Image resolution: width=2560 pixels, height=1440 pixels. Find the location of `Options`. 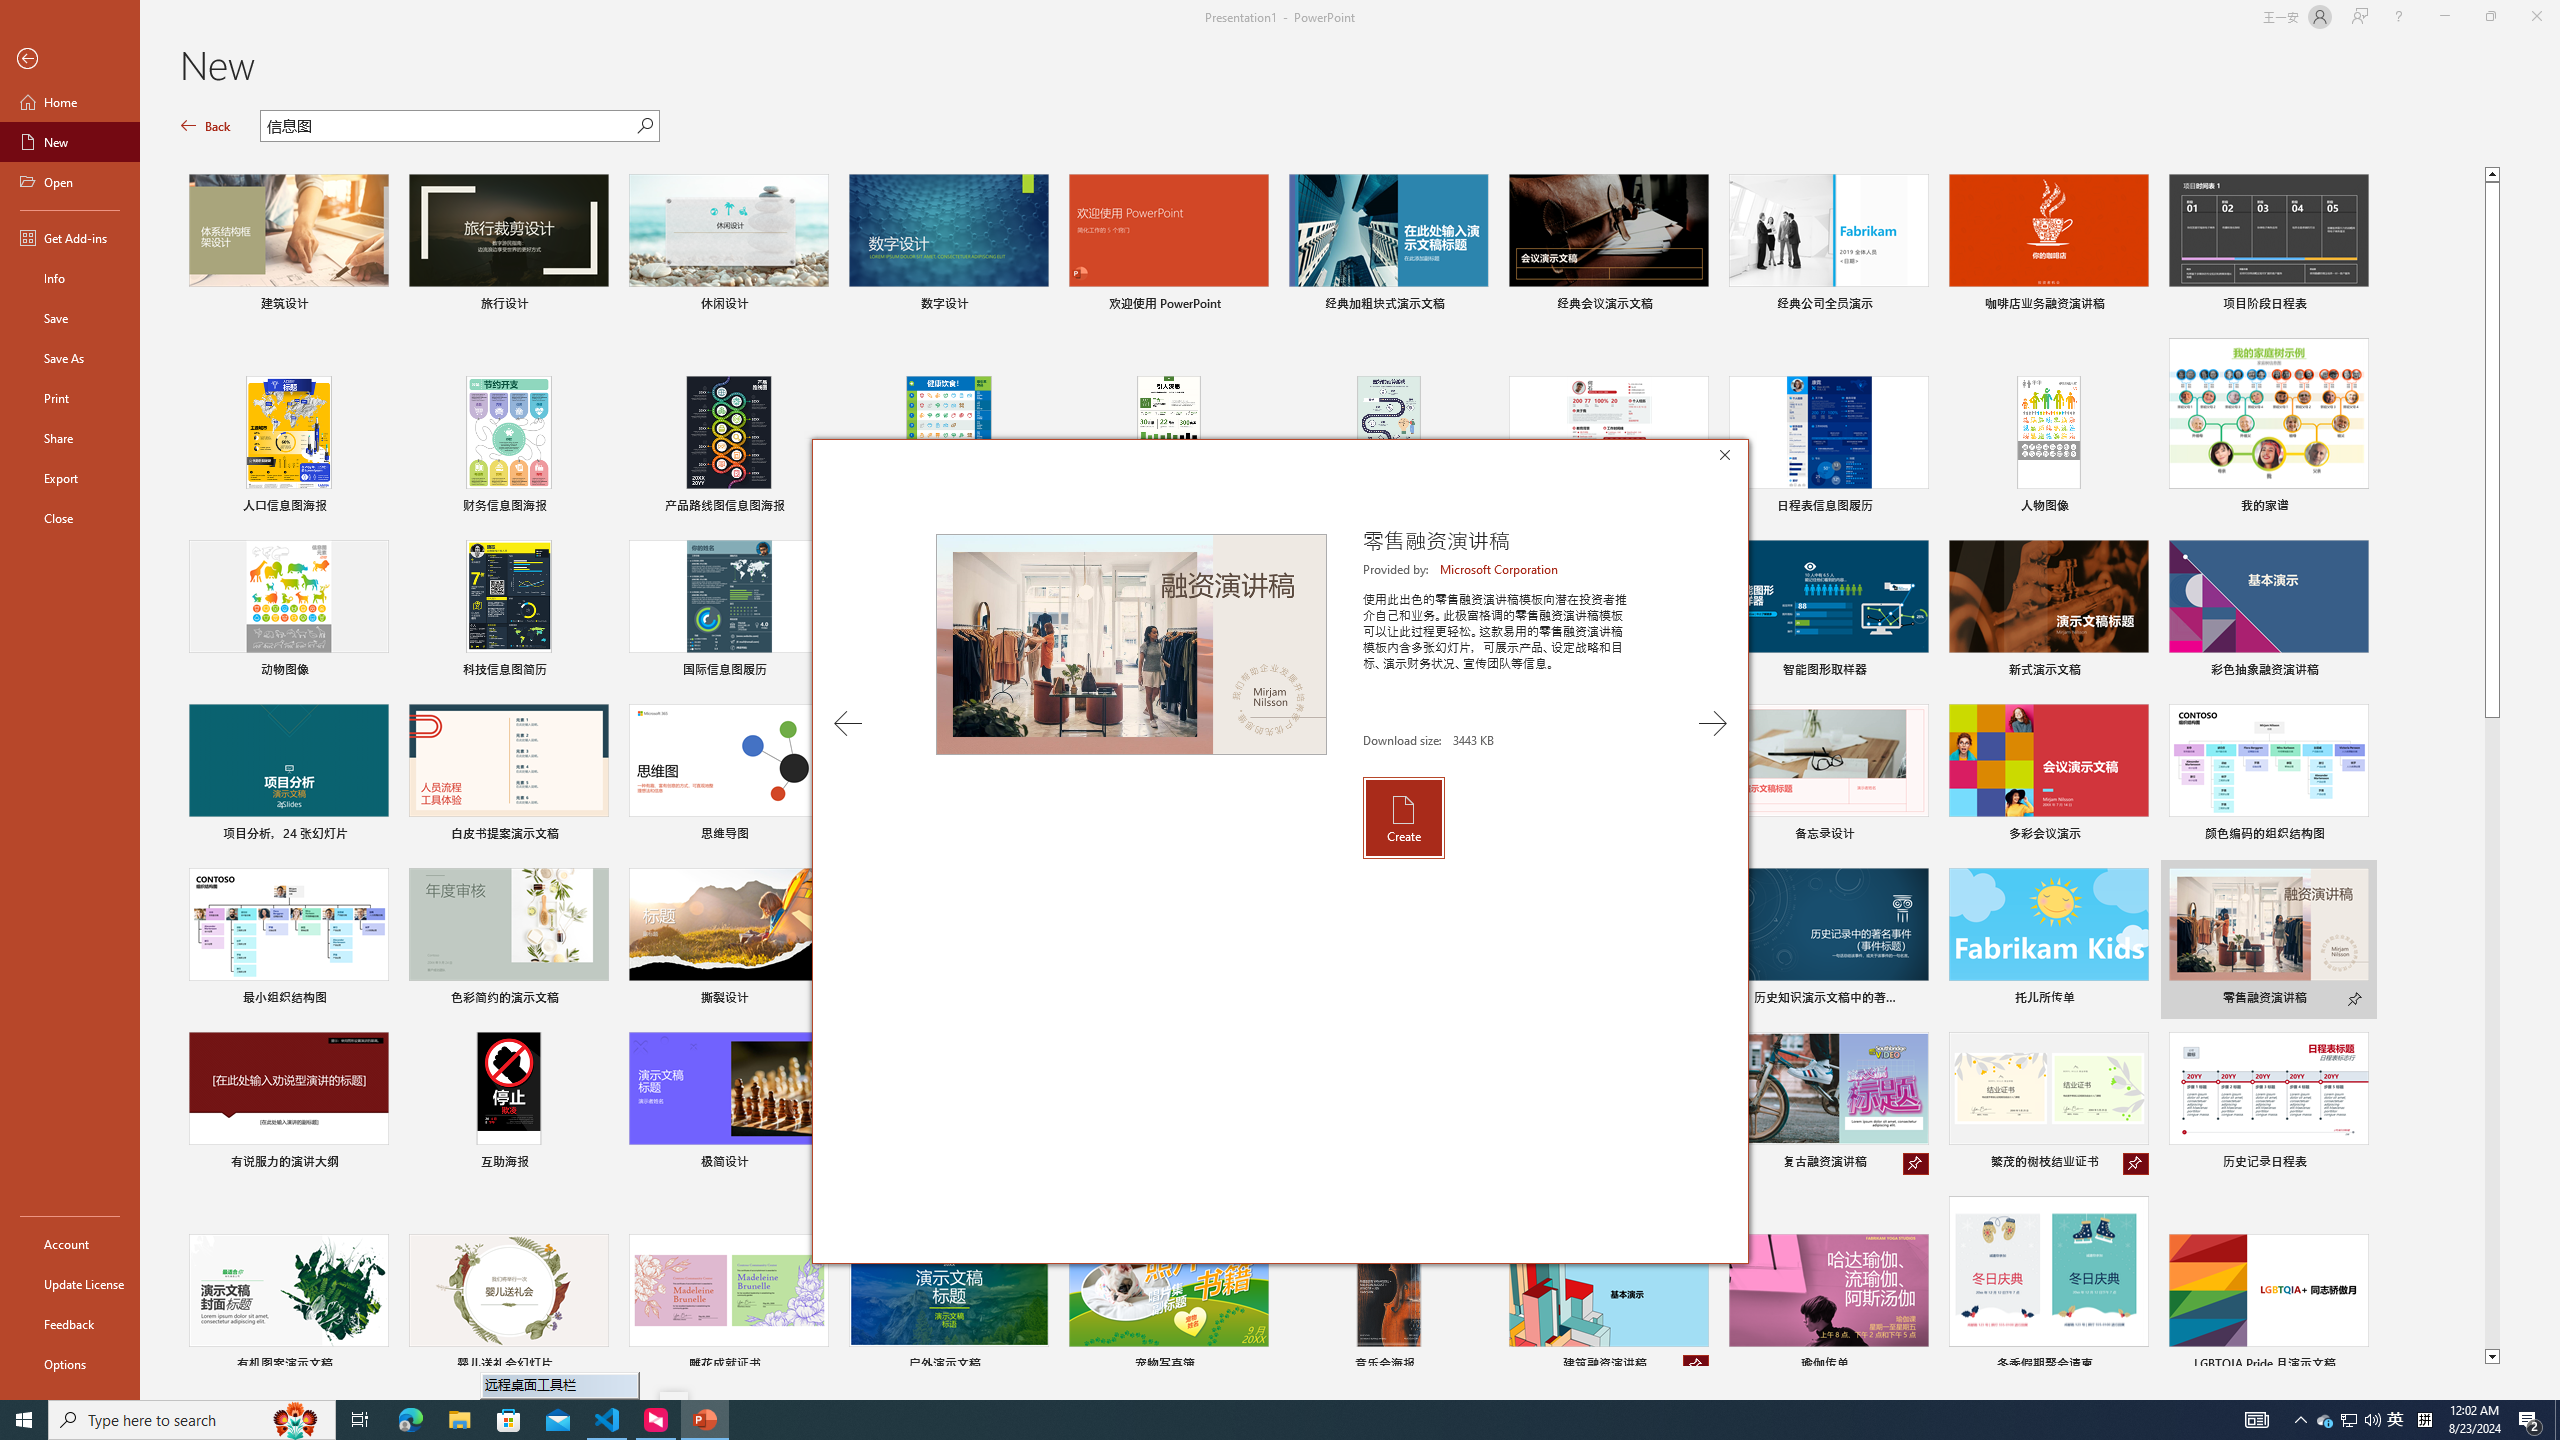

Options is located at coordinates (70, 1363).